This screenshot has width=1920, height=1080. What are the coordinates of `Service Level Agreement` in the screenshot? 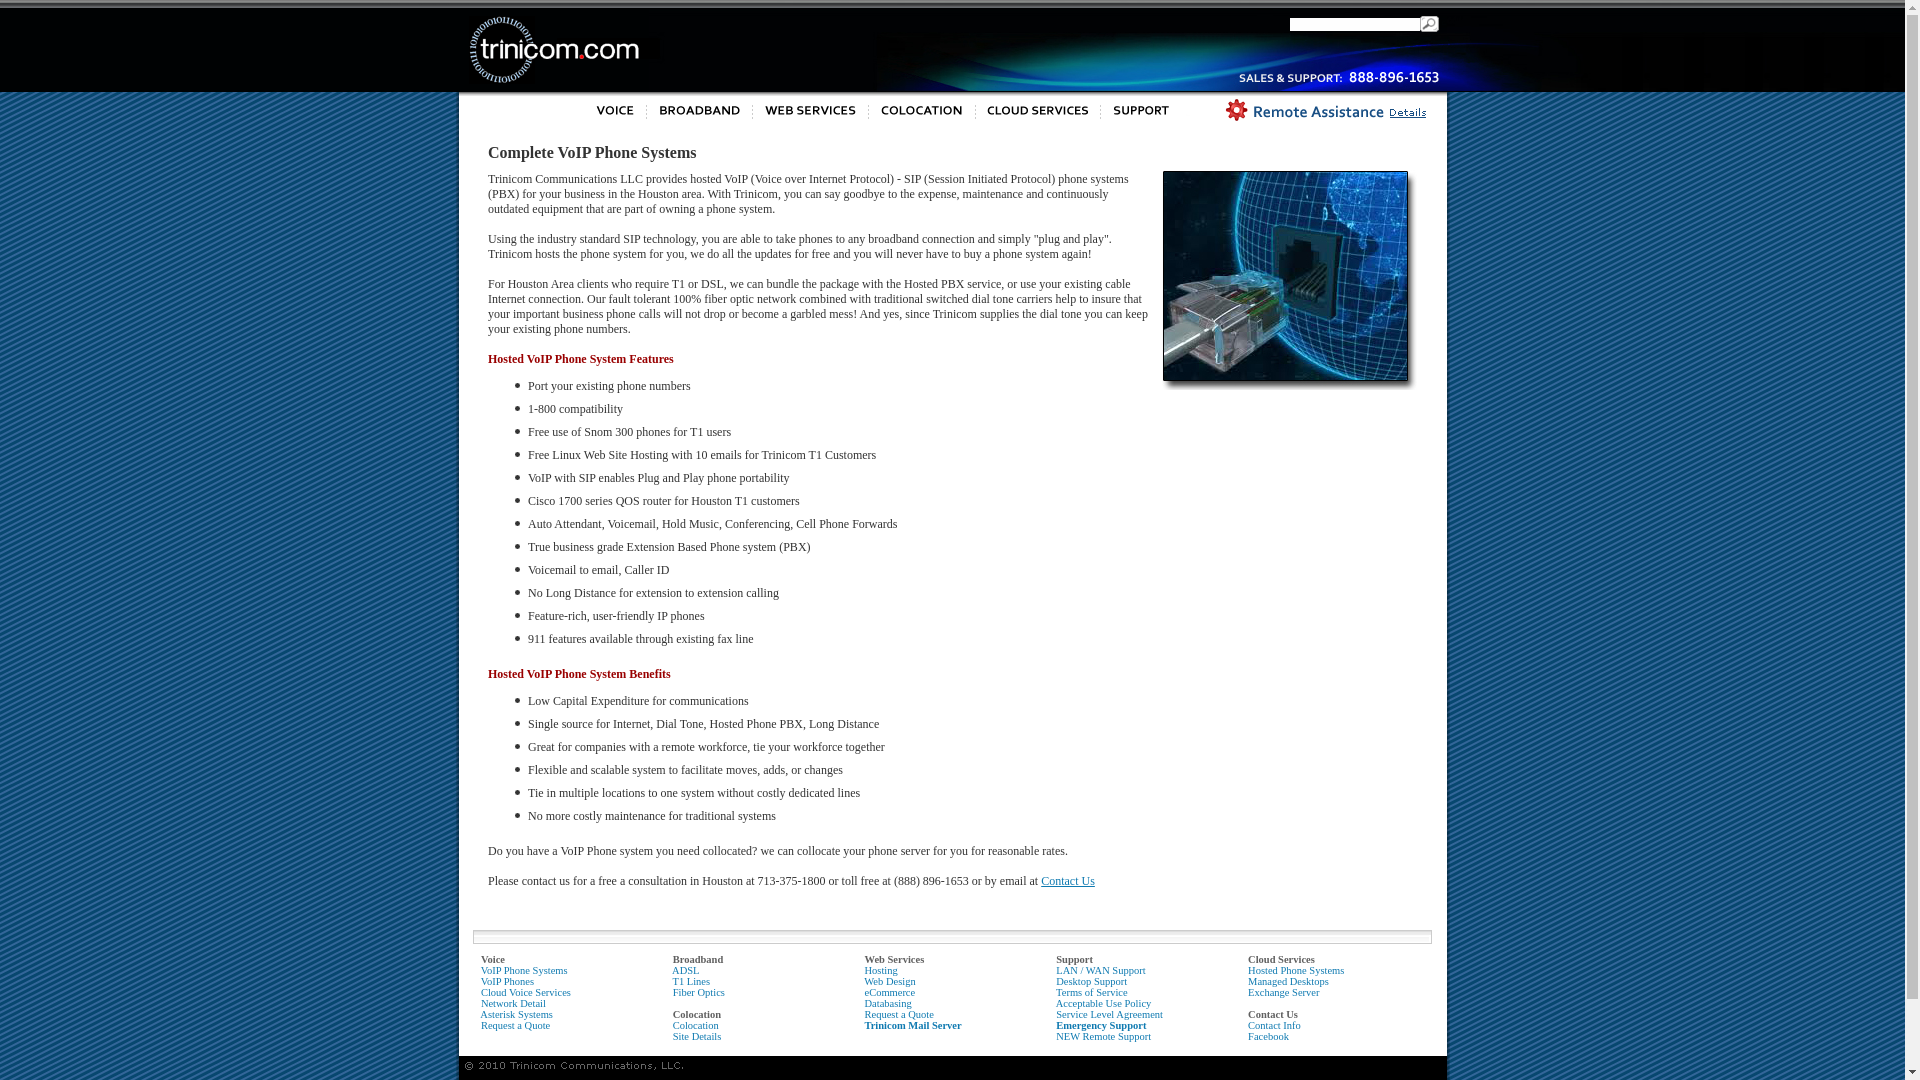 It's located at (1110, 1014).